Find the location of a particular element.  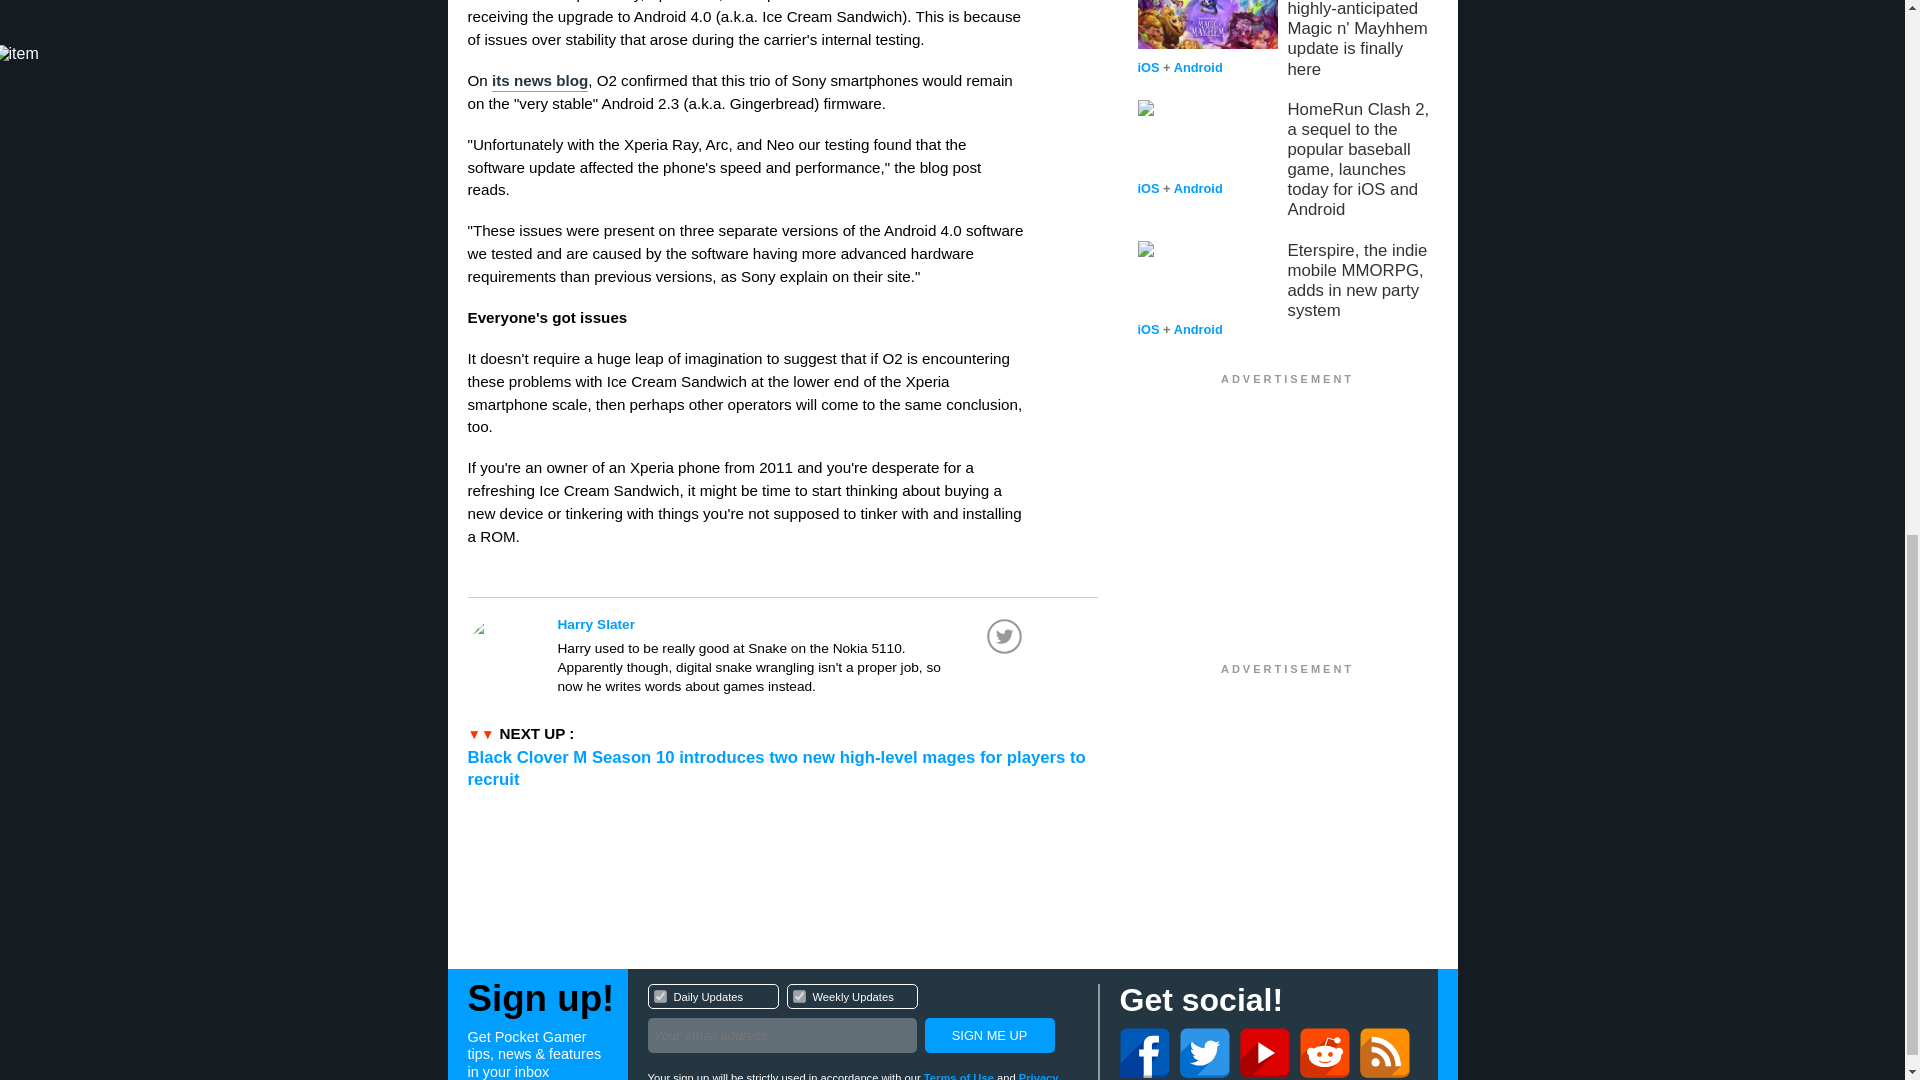

1 is located at coordinates (660, 996).